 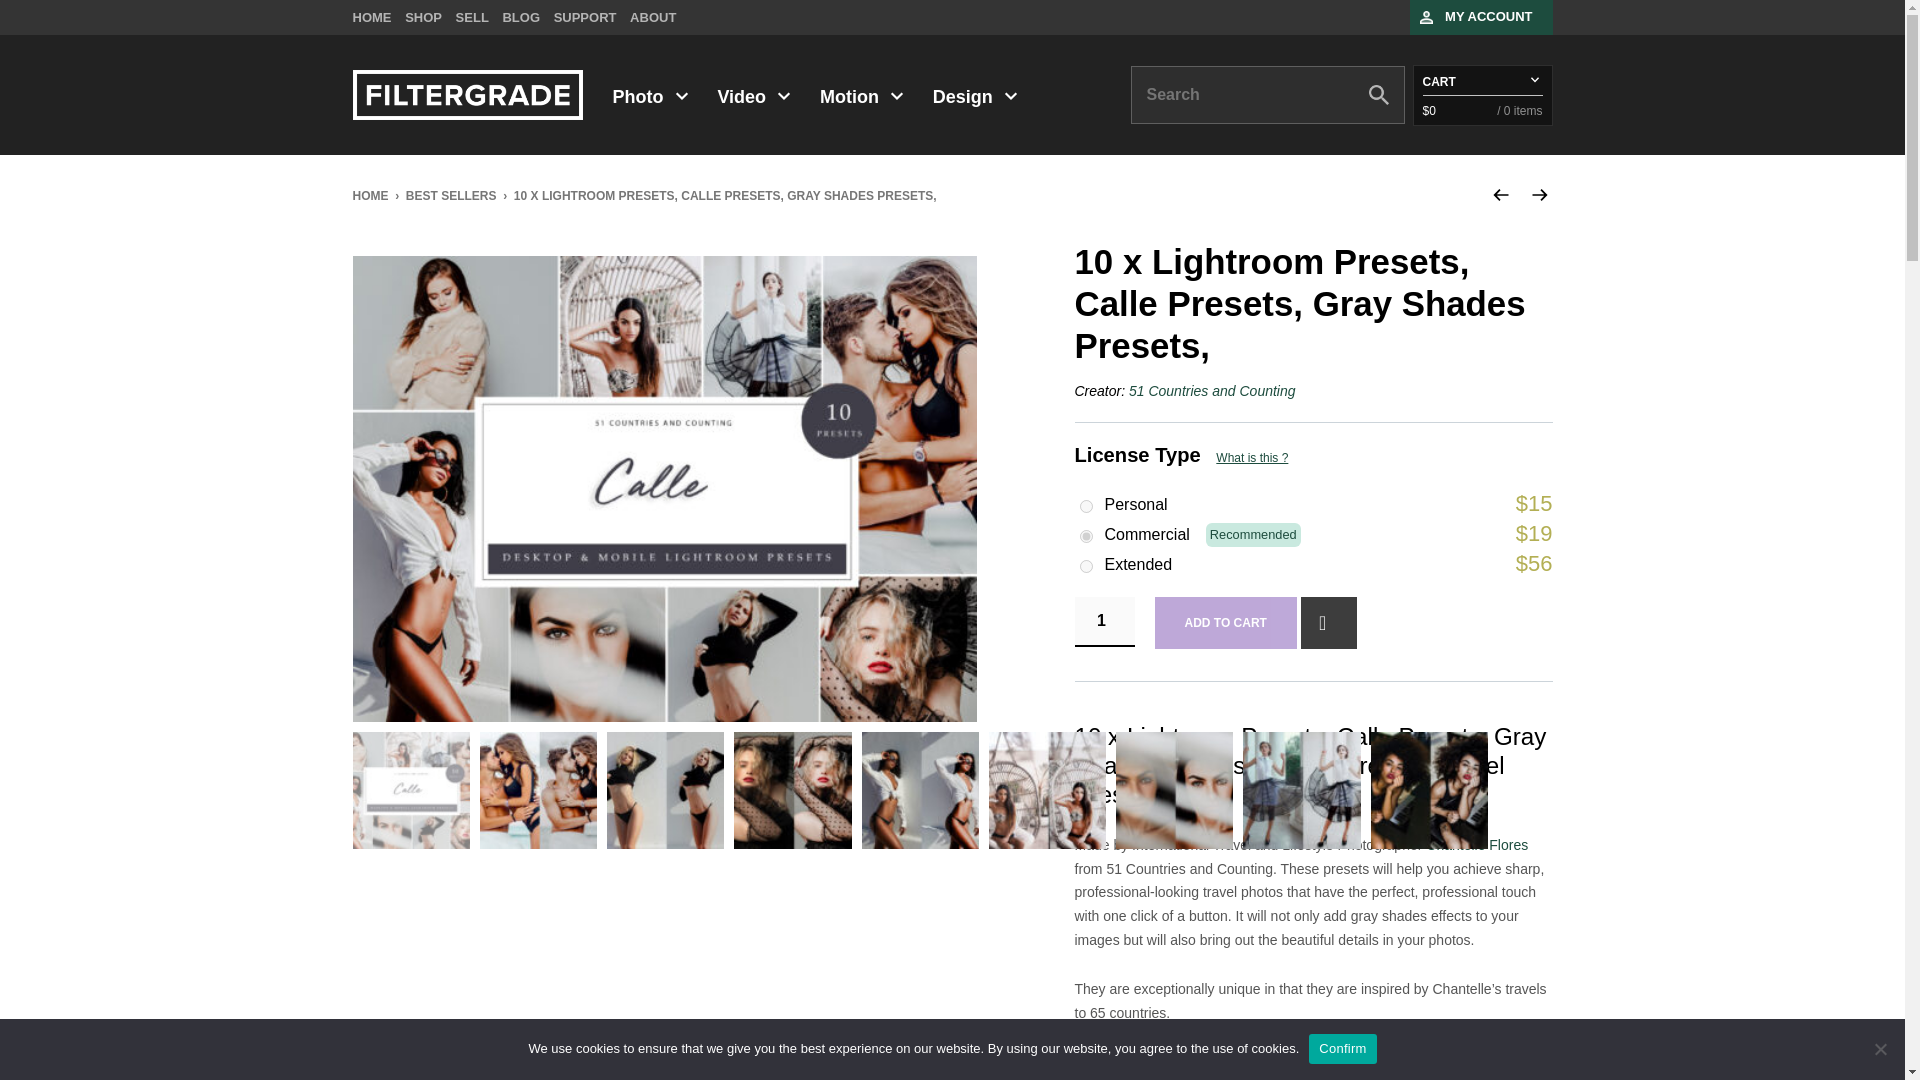 I want to click on 51 Countries and Counting, so click(x=1212, y=390).